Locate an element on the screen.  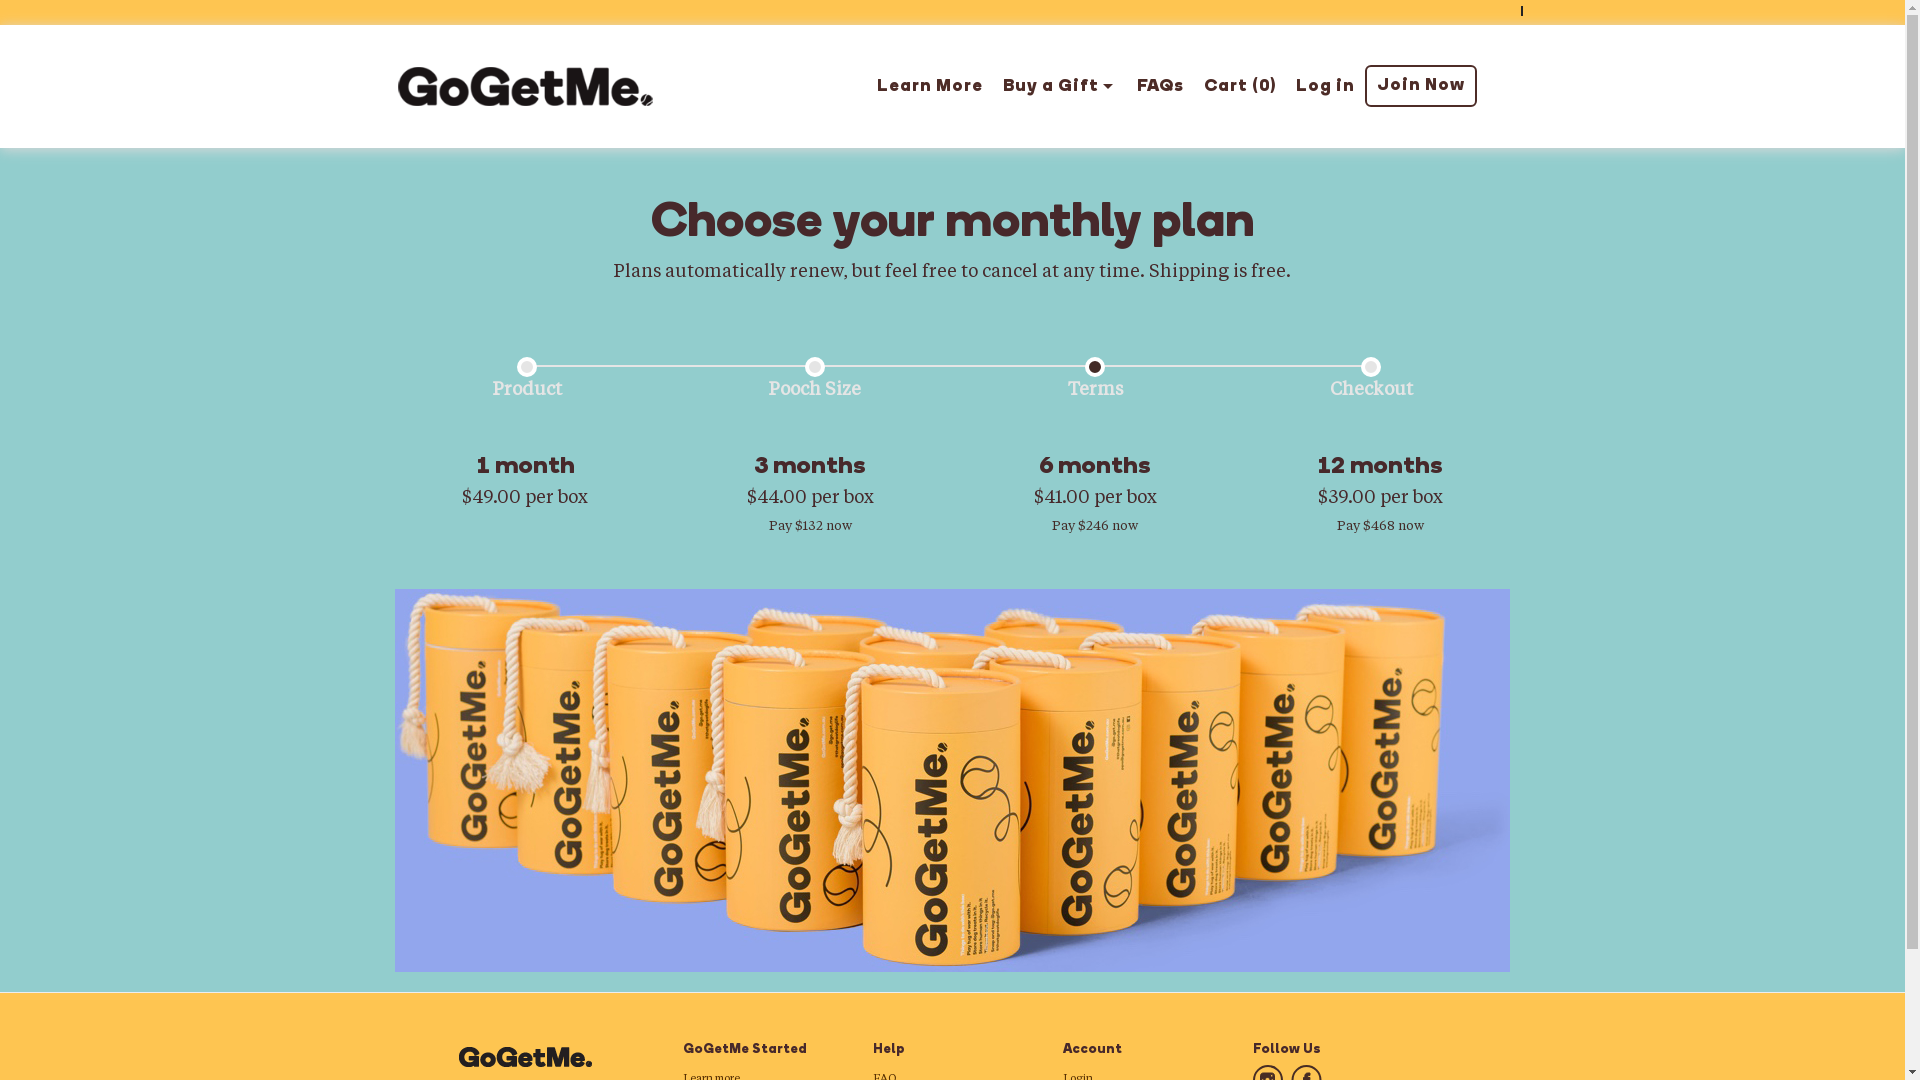
3 months
$44.00 per box
Pay $132 now is located at coordinates (810, 492).